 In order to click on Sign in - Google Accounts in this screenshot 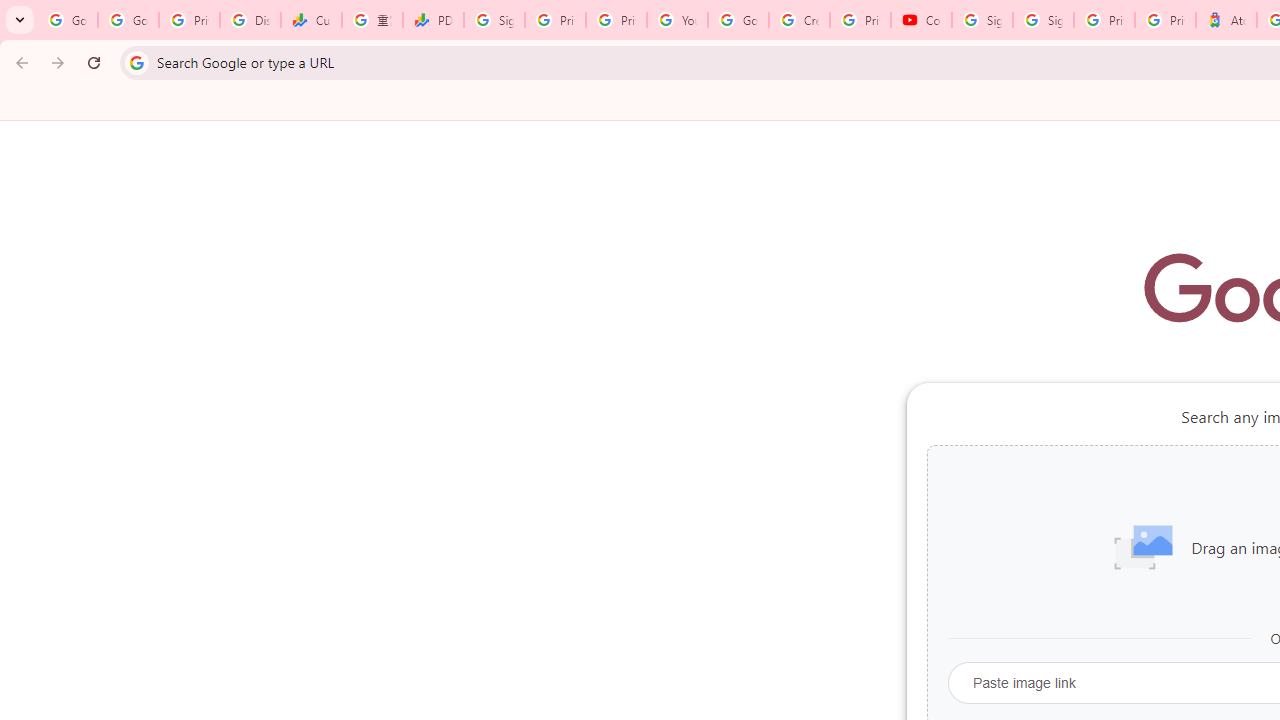, I will do `click(494, 20)`.